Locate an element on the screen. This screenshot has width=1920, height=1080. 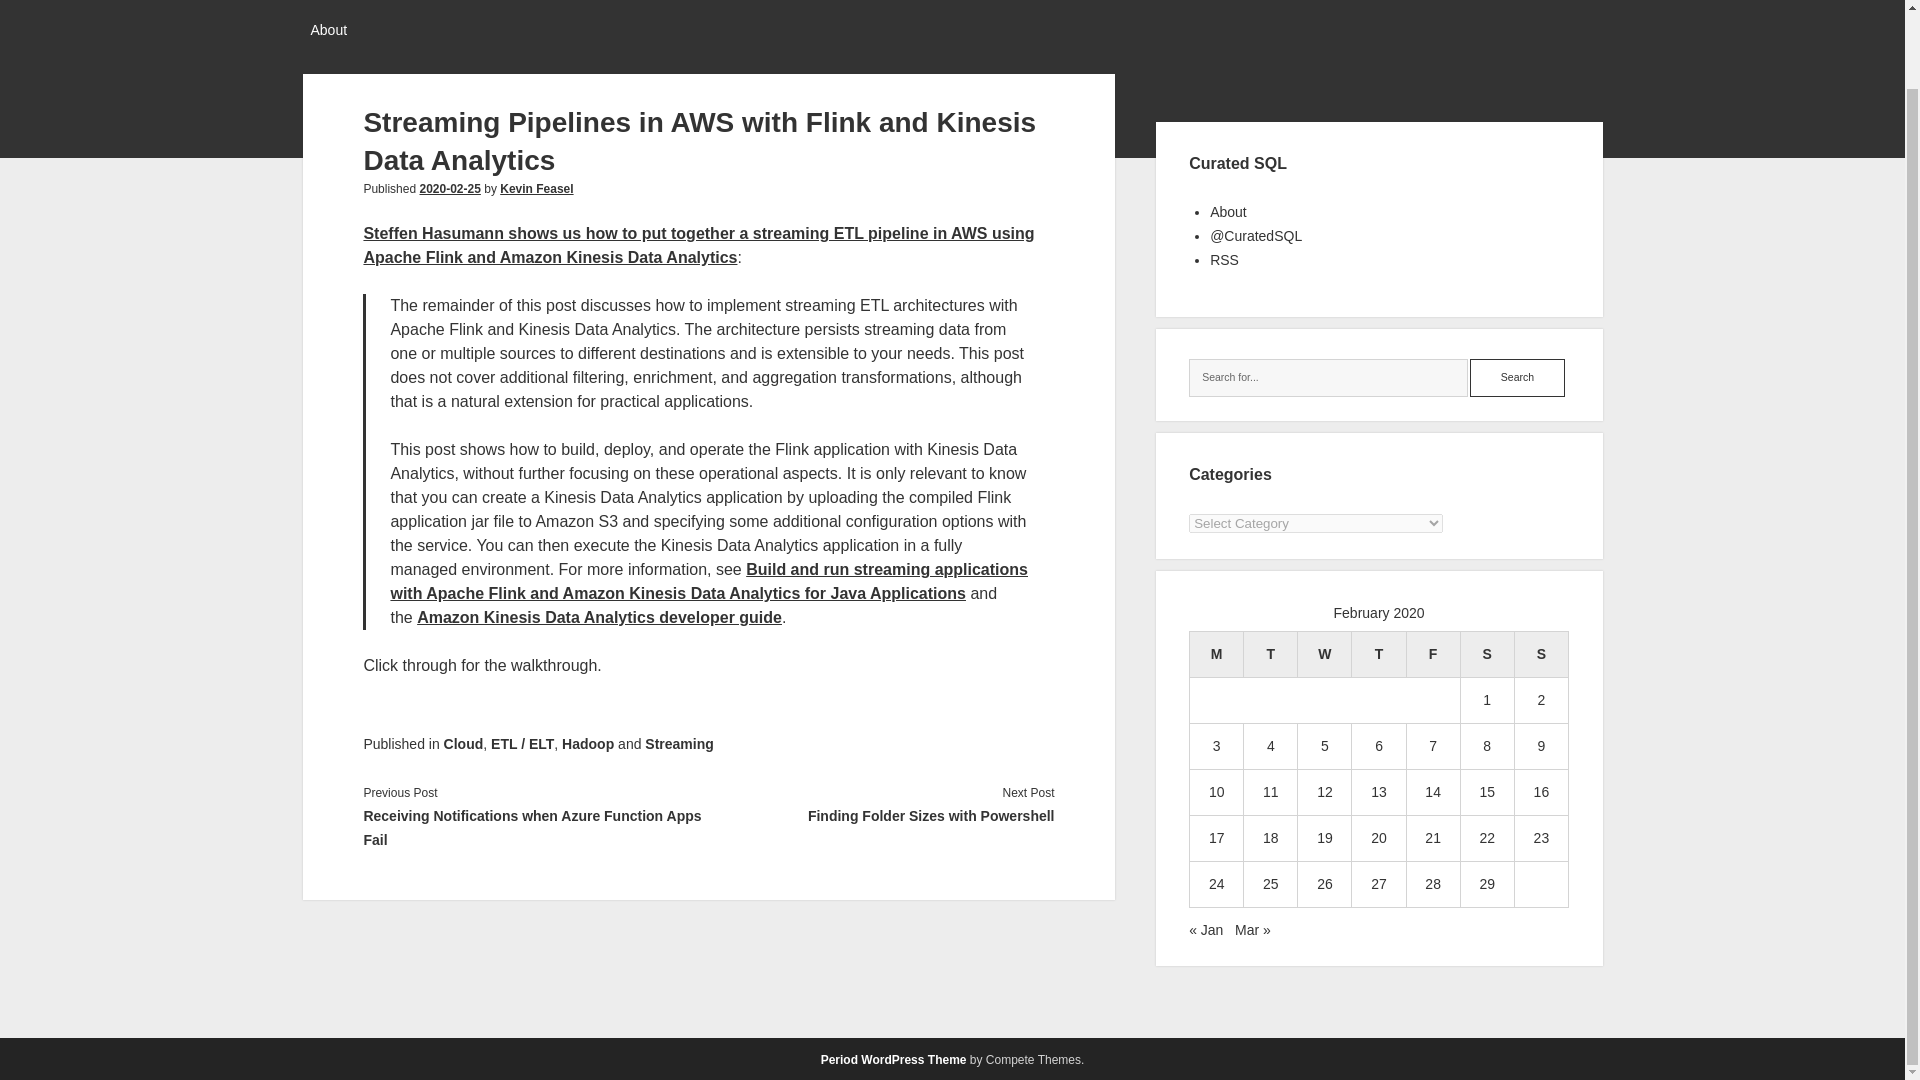
Amazon Kinesis Data Analytics developer guide is located at coordinates (598, 618).